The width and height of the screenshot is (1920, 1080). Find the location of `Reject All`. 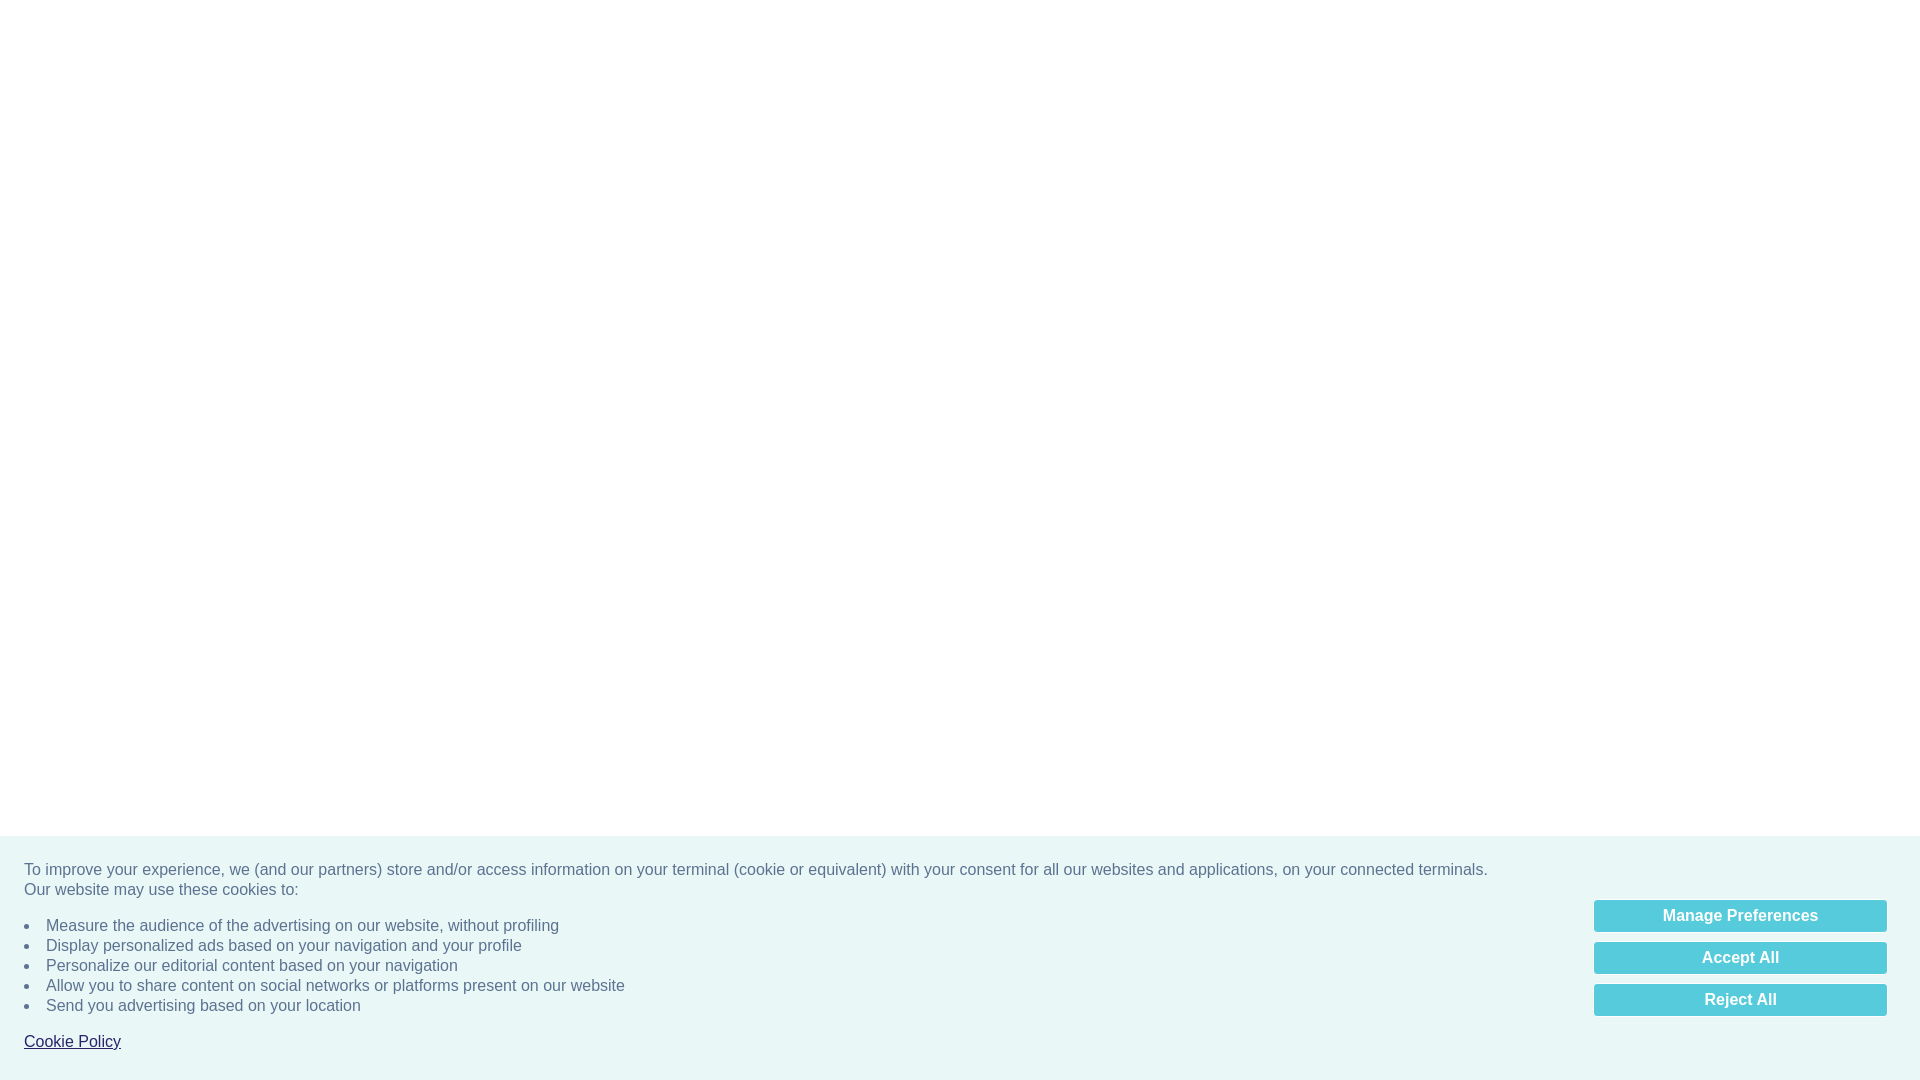

Reject All is located at coordinates (1740, 168).